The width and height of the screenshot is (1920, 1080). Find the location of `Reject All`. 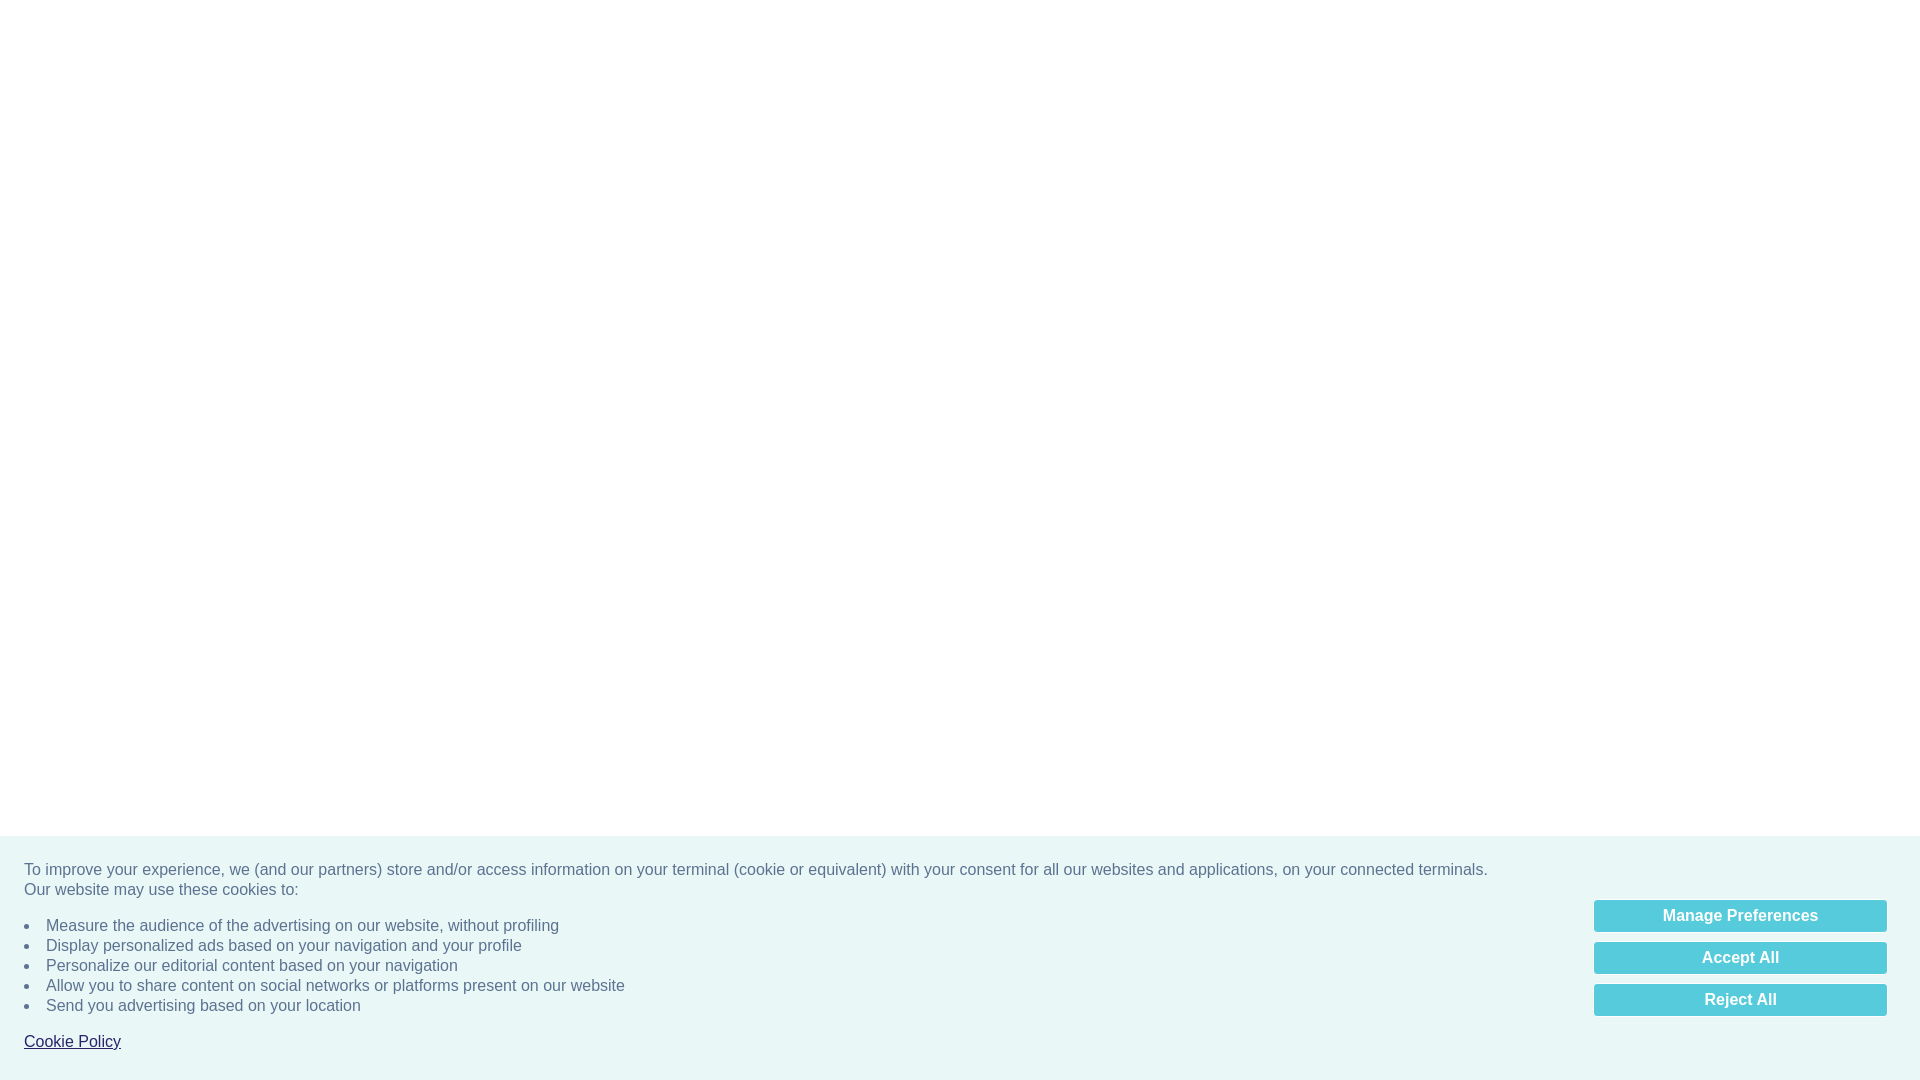

Reject All is located at coordinates (1740, 168).